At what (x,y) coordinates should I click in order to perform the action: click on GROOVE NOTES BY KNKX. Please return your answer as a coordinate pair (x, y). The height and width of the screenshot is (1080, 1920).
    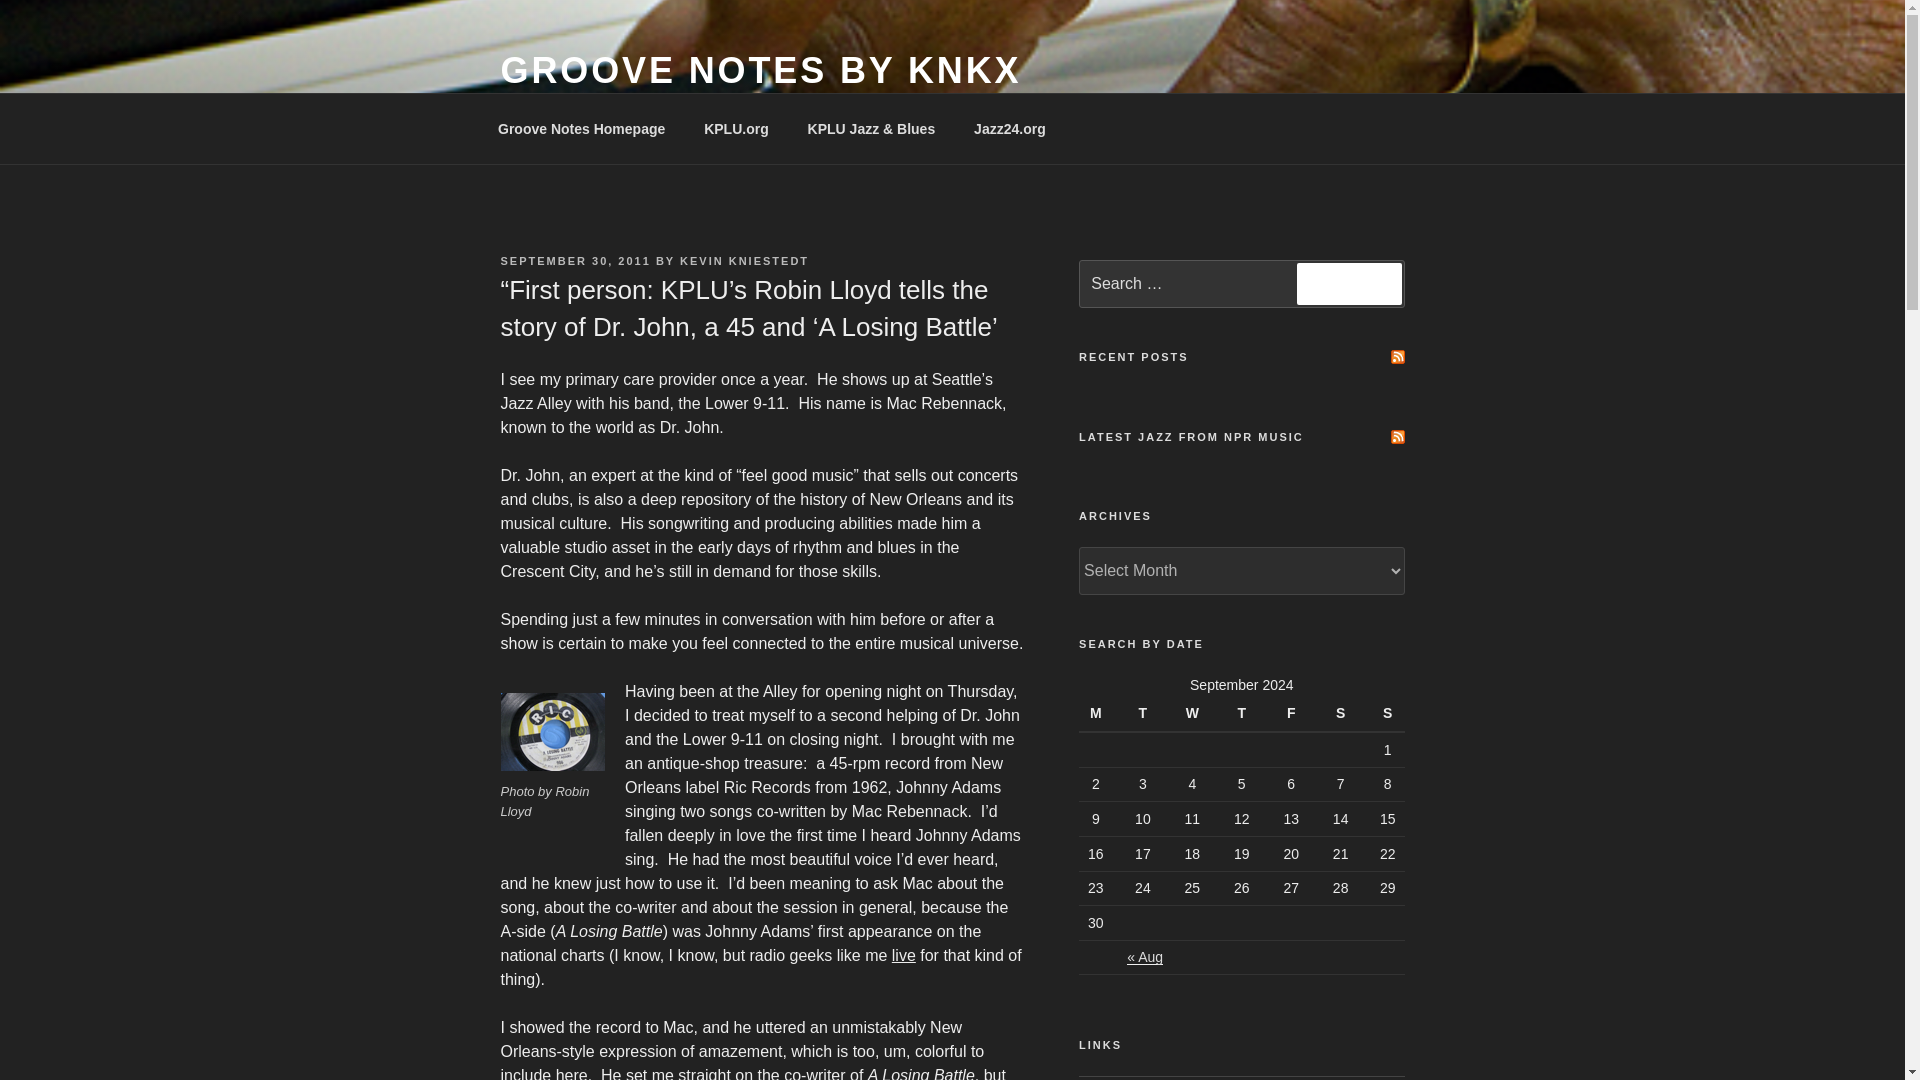
    Looking at the image, I should click on (760, 70).